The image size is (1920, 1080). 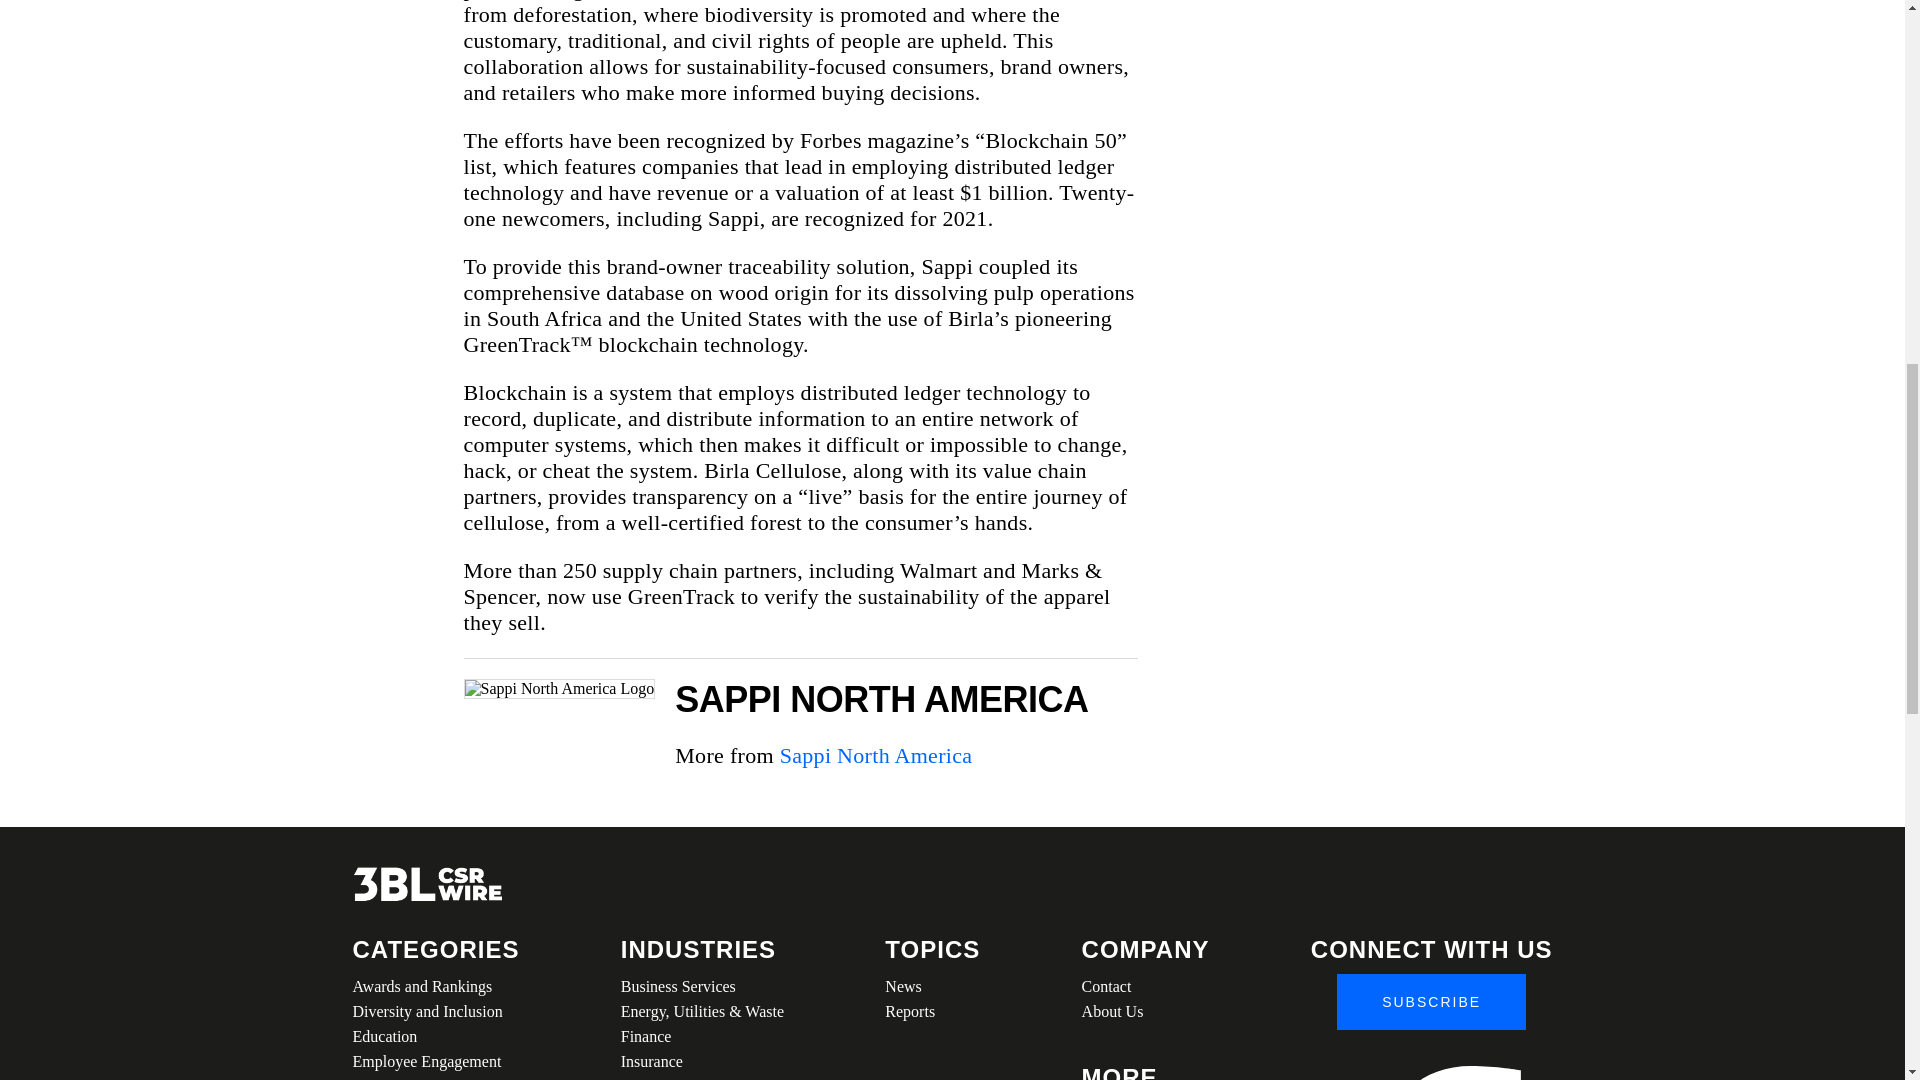 I want to click on Diversity and Inclusion, so click(x=434, y=1011).